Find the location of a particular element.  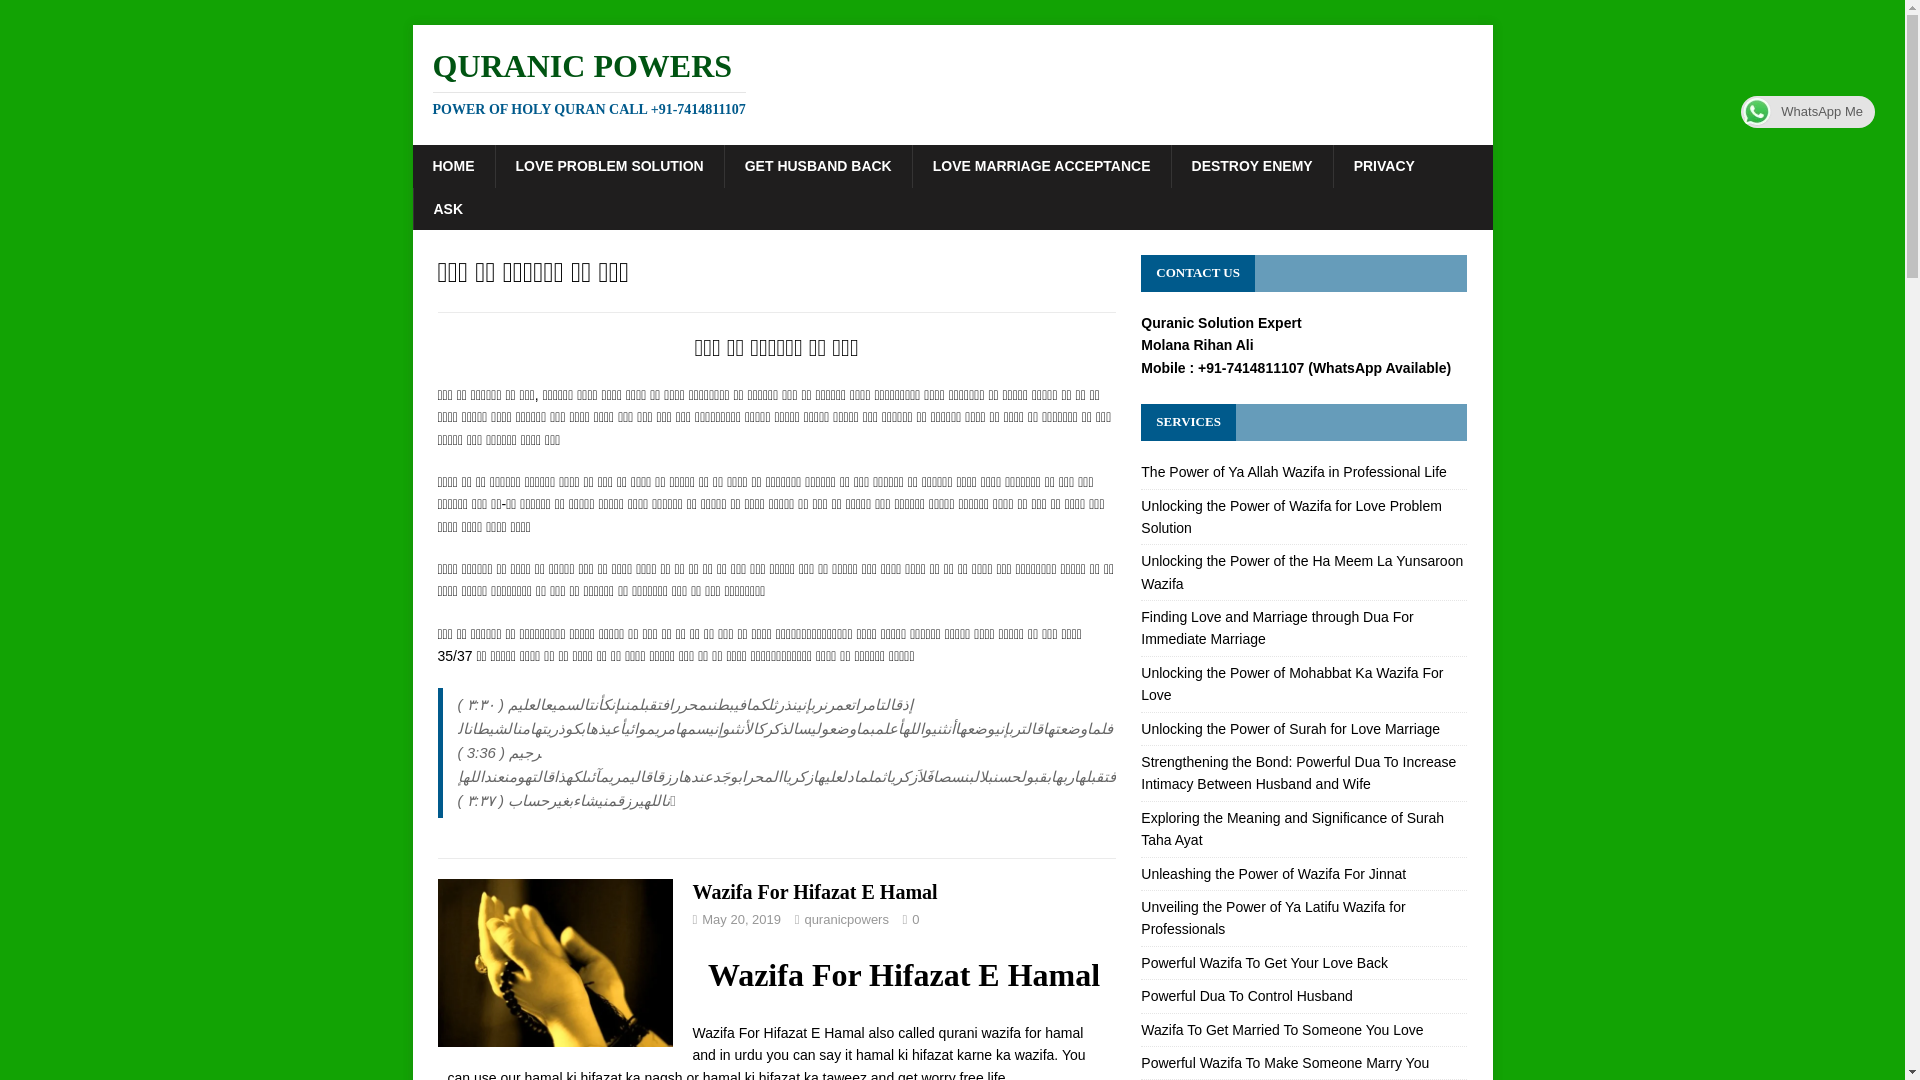

ASK is located at coordinates (448, 208).